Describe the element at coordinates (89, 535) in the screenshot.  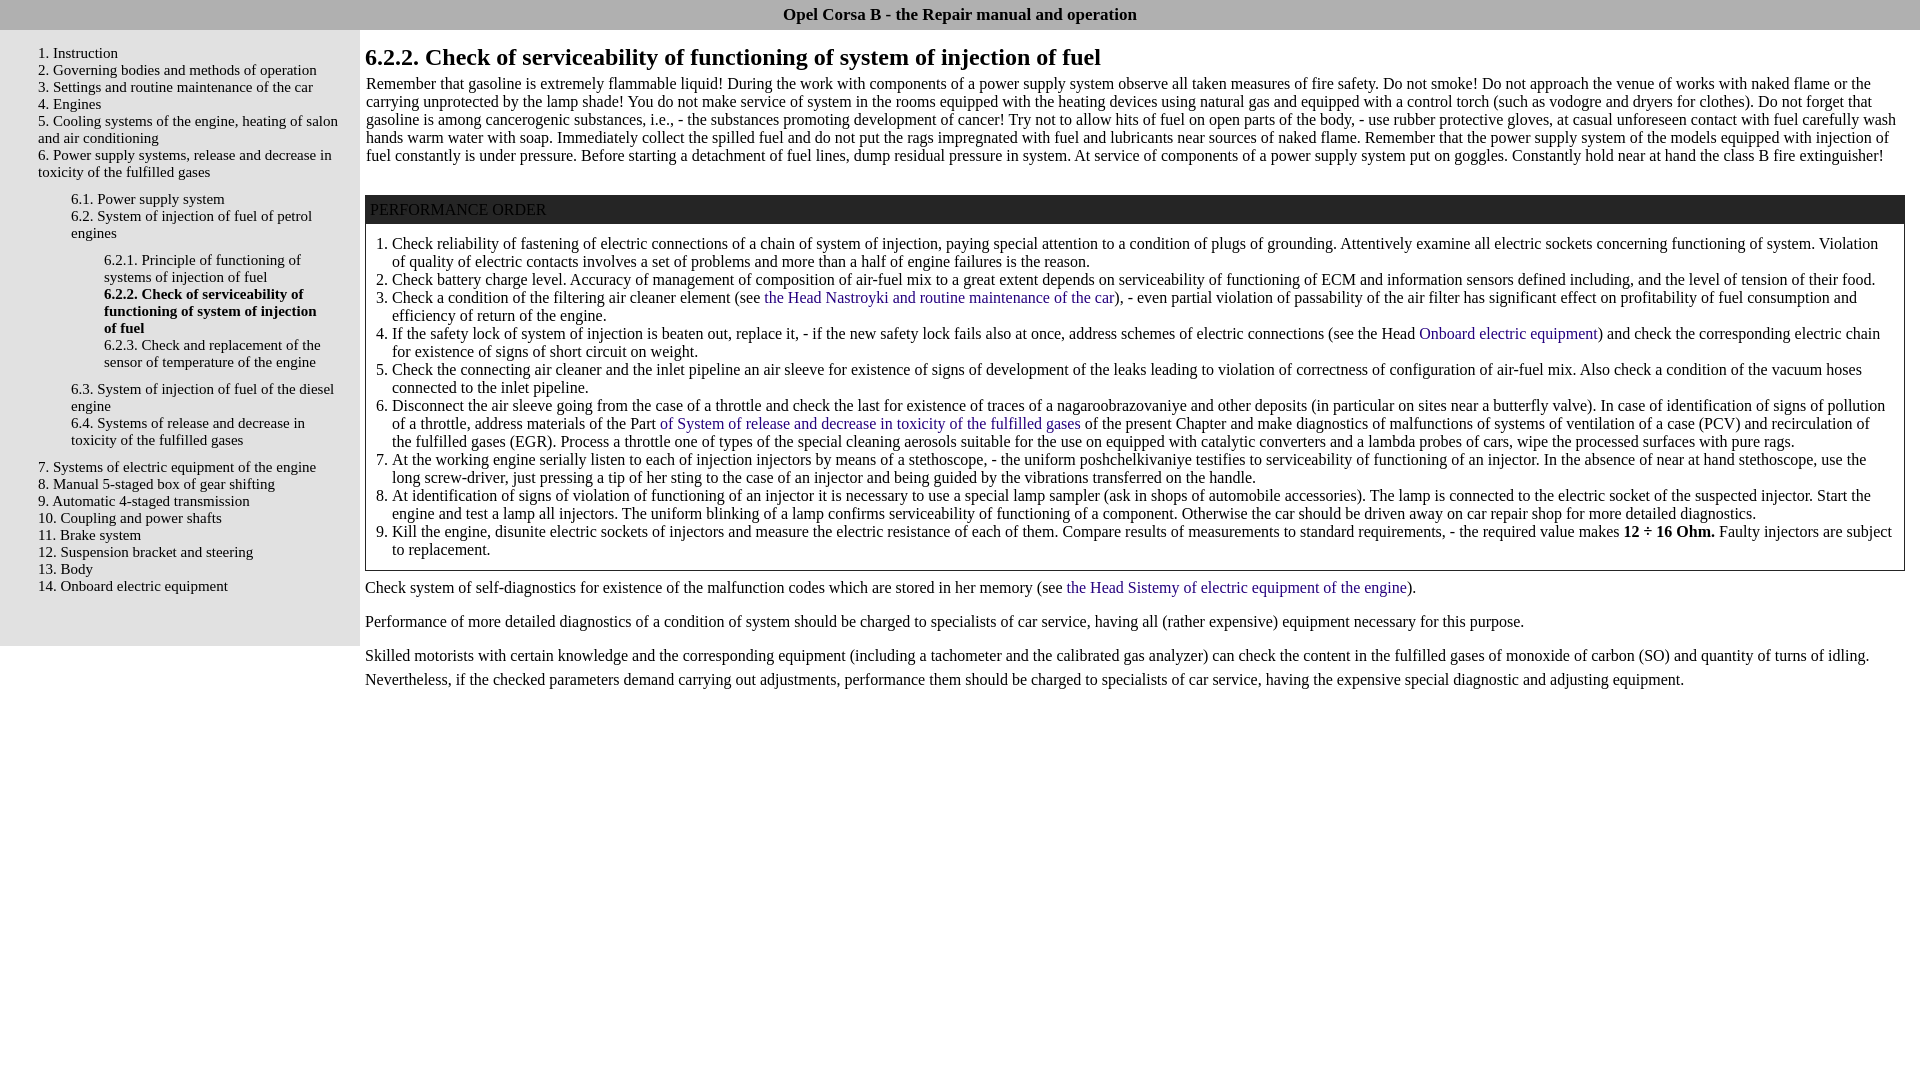
I see `11. Brake system` at that location.